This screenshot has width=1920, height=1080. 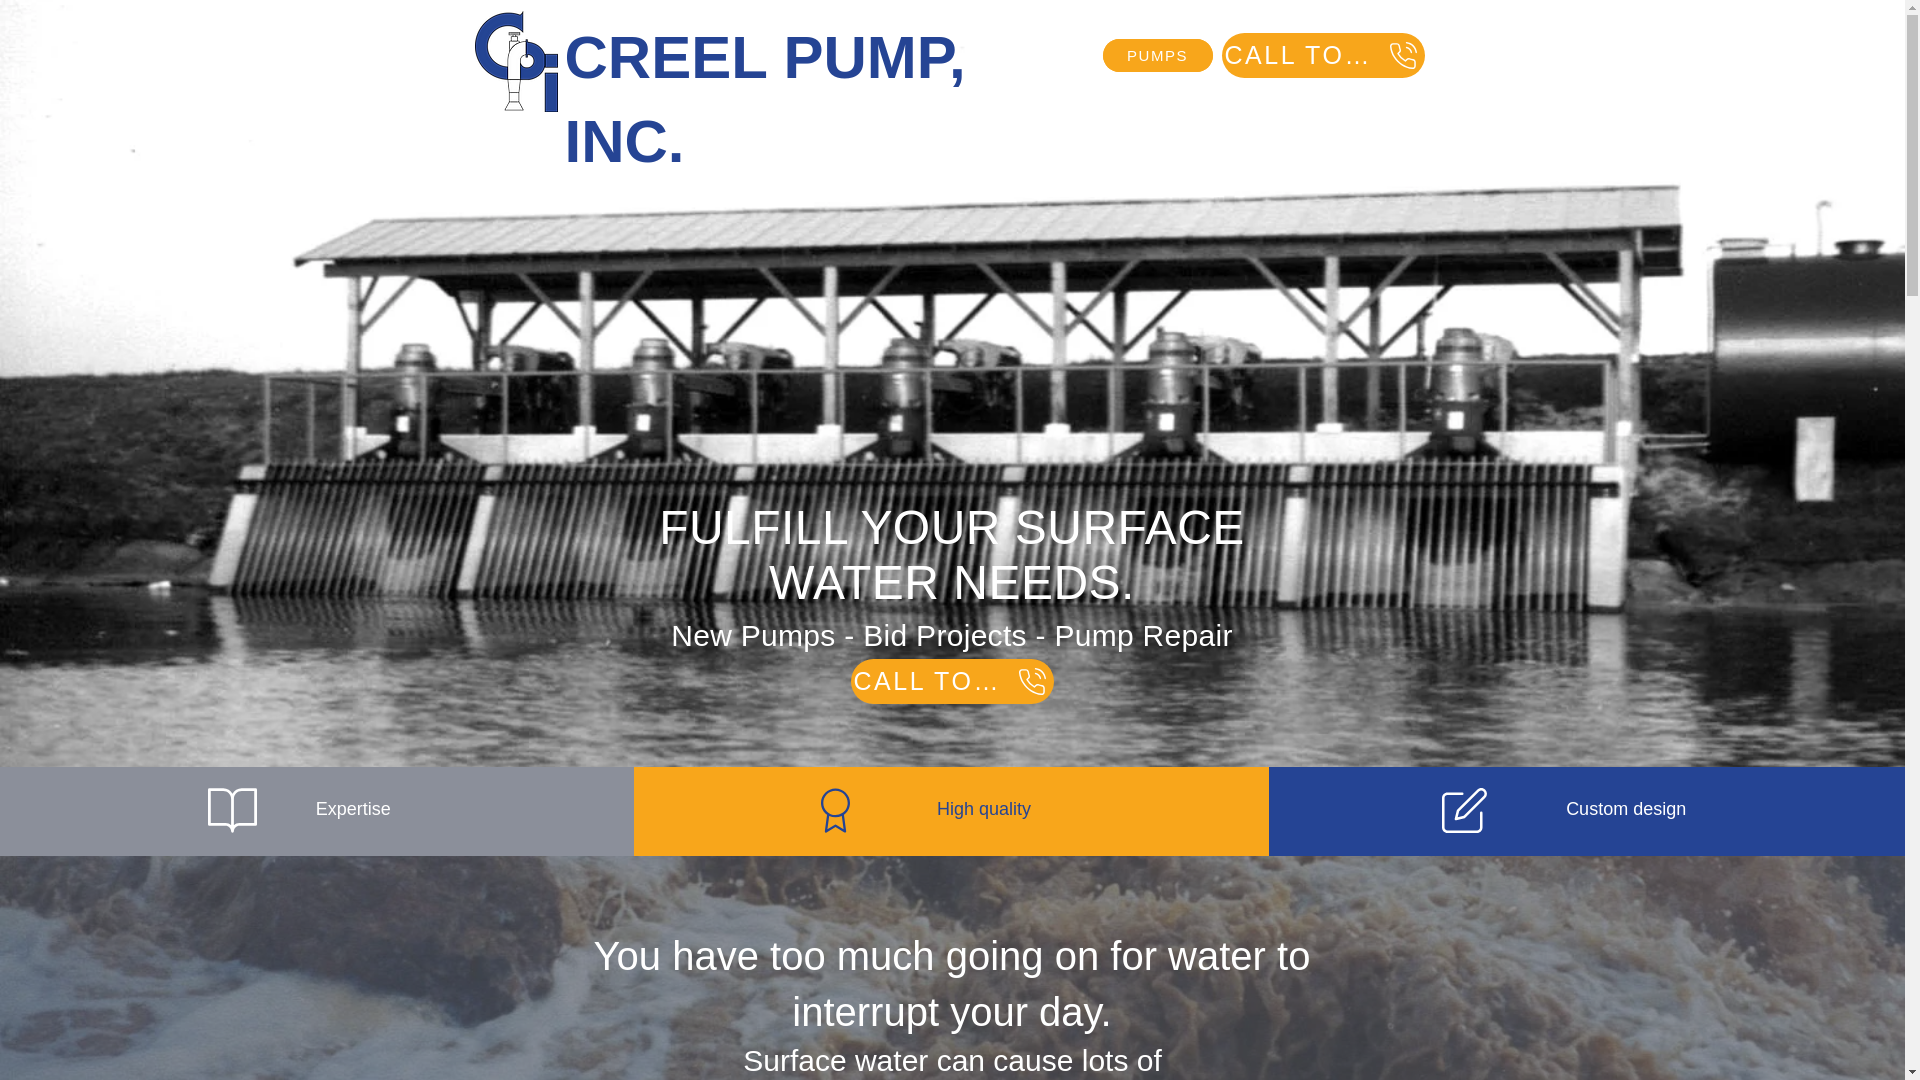 I want to click on CALL TODAY!, so click(x=1322, y=55).